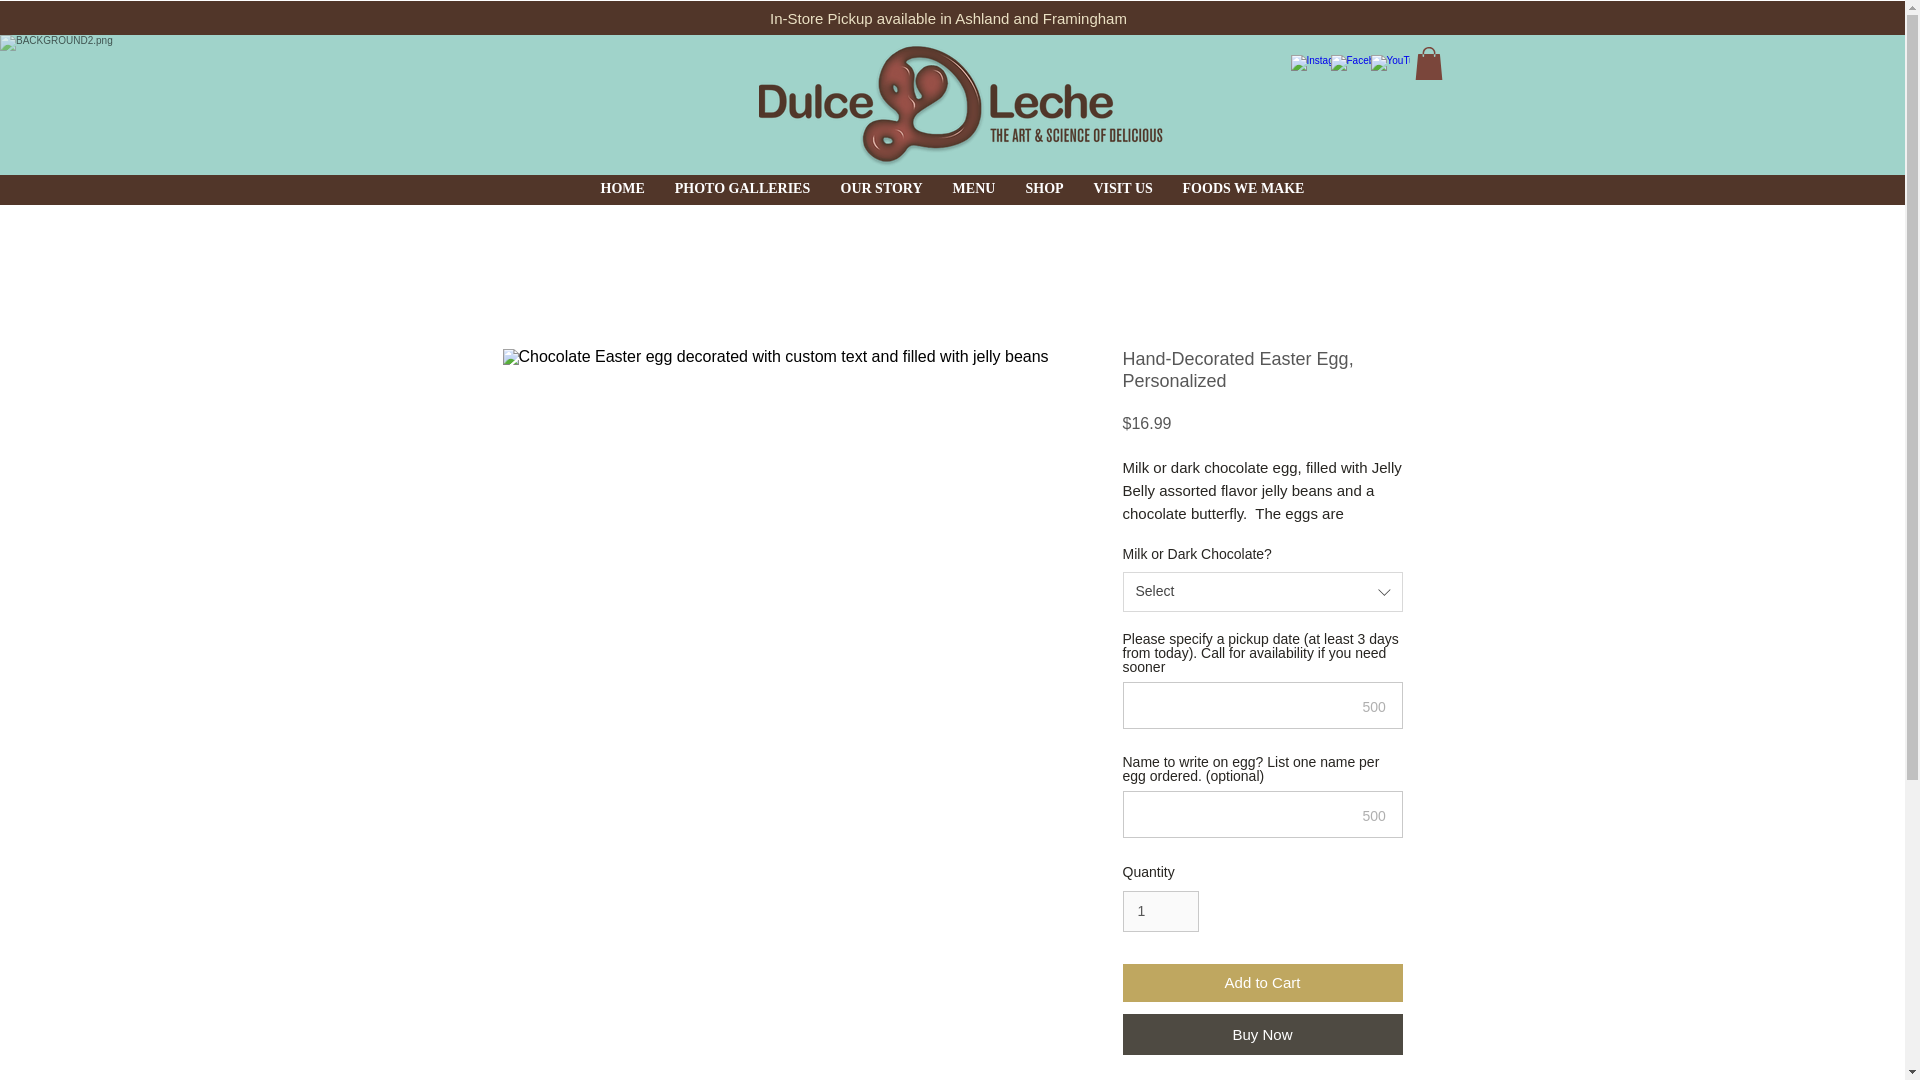 The width and height of the screenshot is (1920, 1080). What do you see at coordinates (1261, 984) in the screenshot?
I see `Add to Cart` at bounding box center [1261, 984].